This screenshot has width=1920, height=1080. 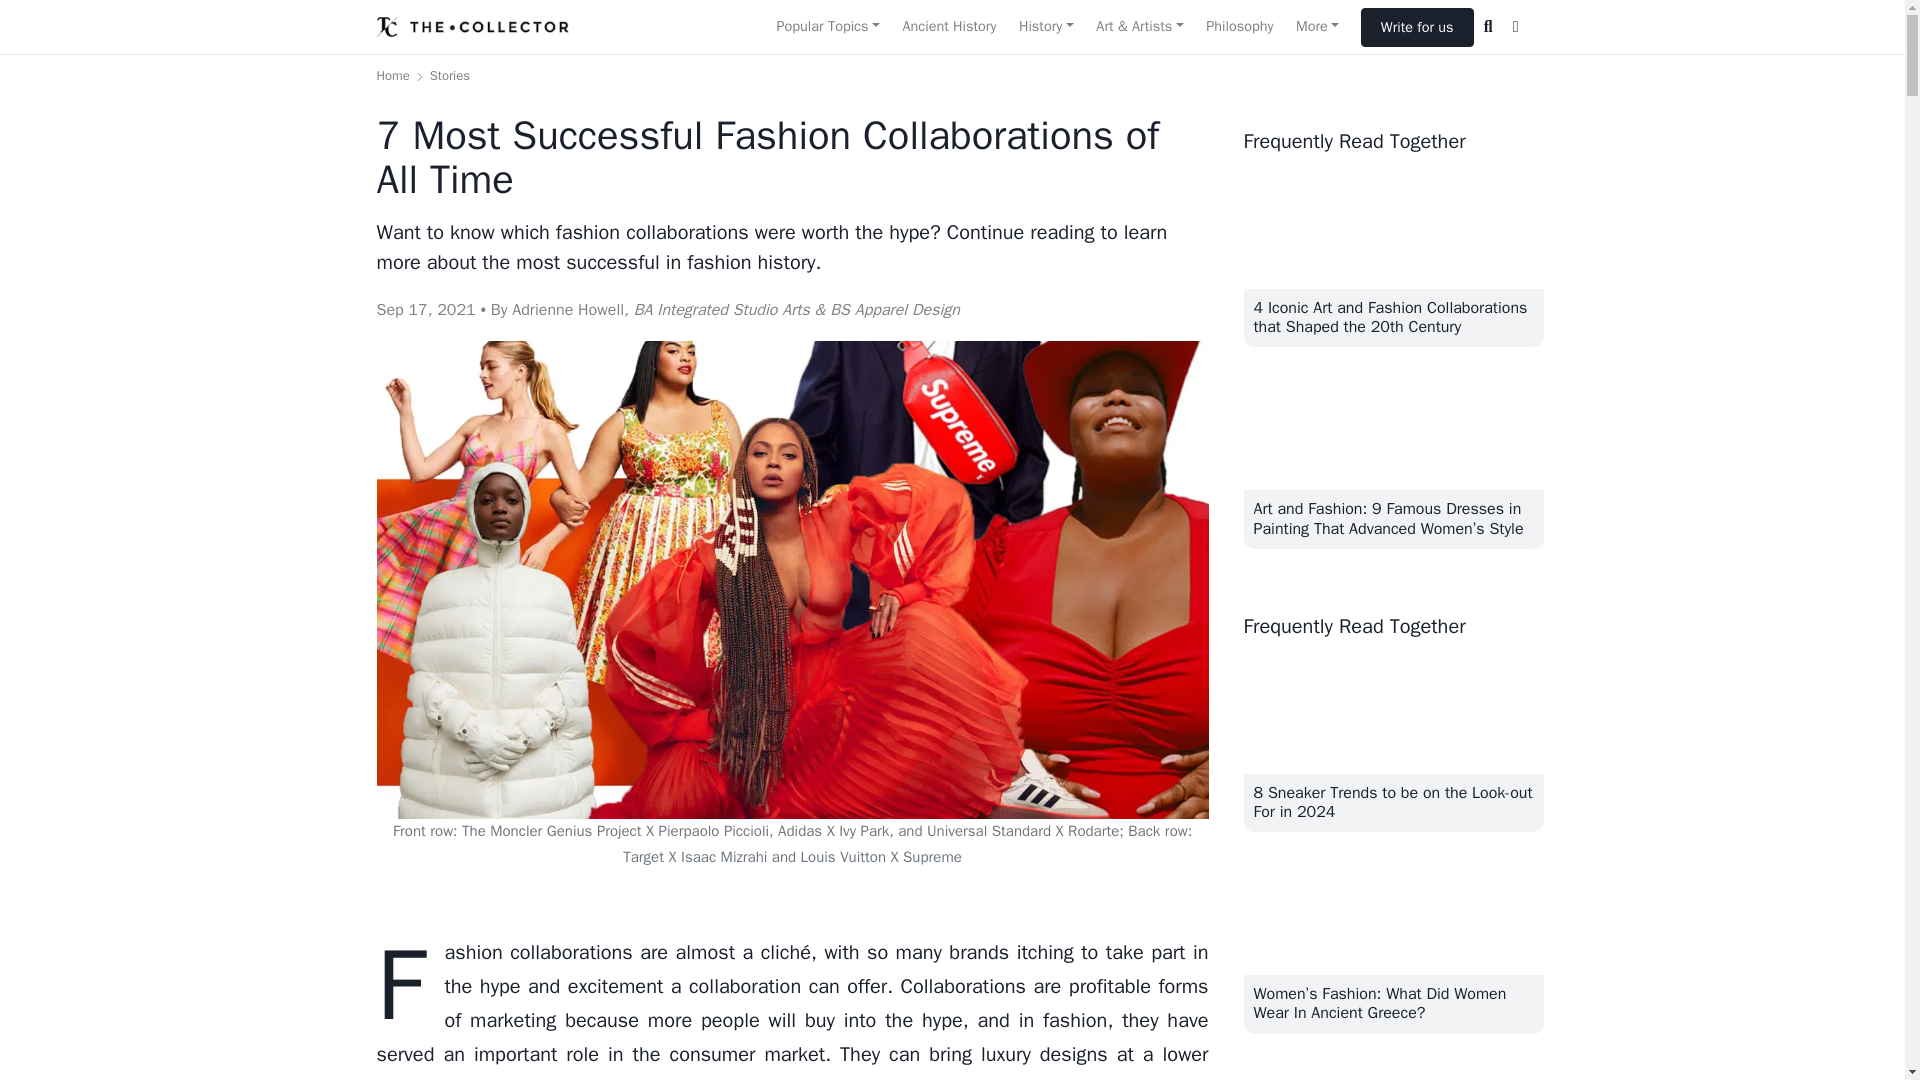 I want to click on Ancient History, so click(x=948, y=27).